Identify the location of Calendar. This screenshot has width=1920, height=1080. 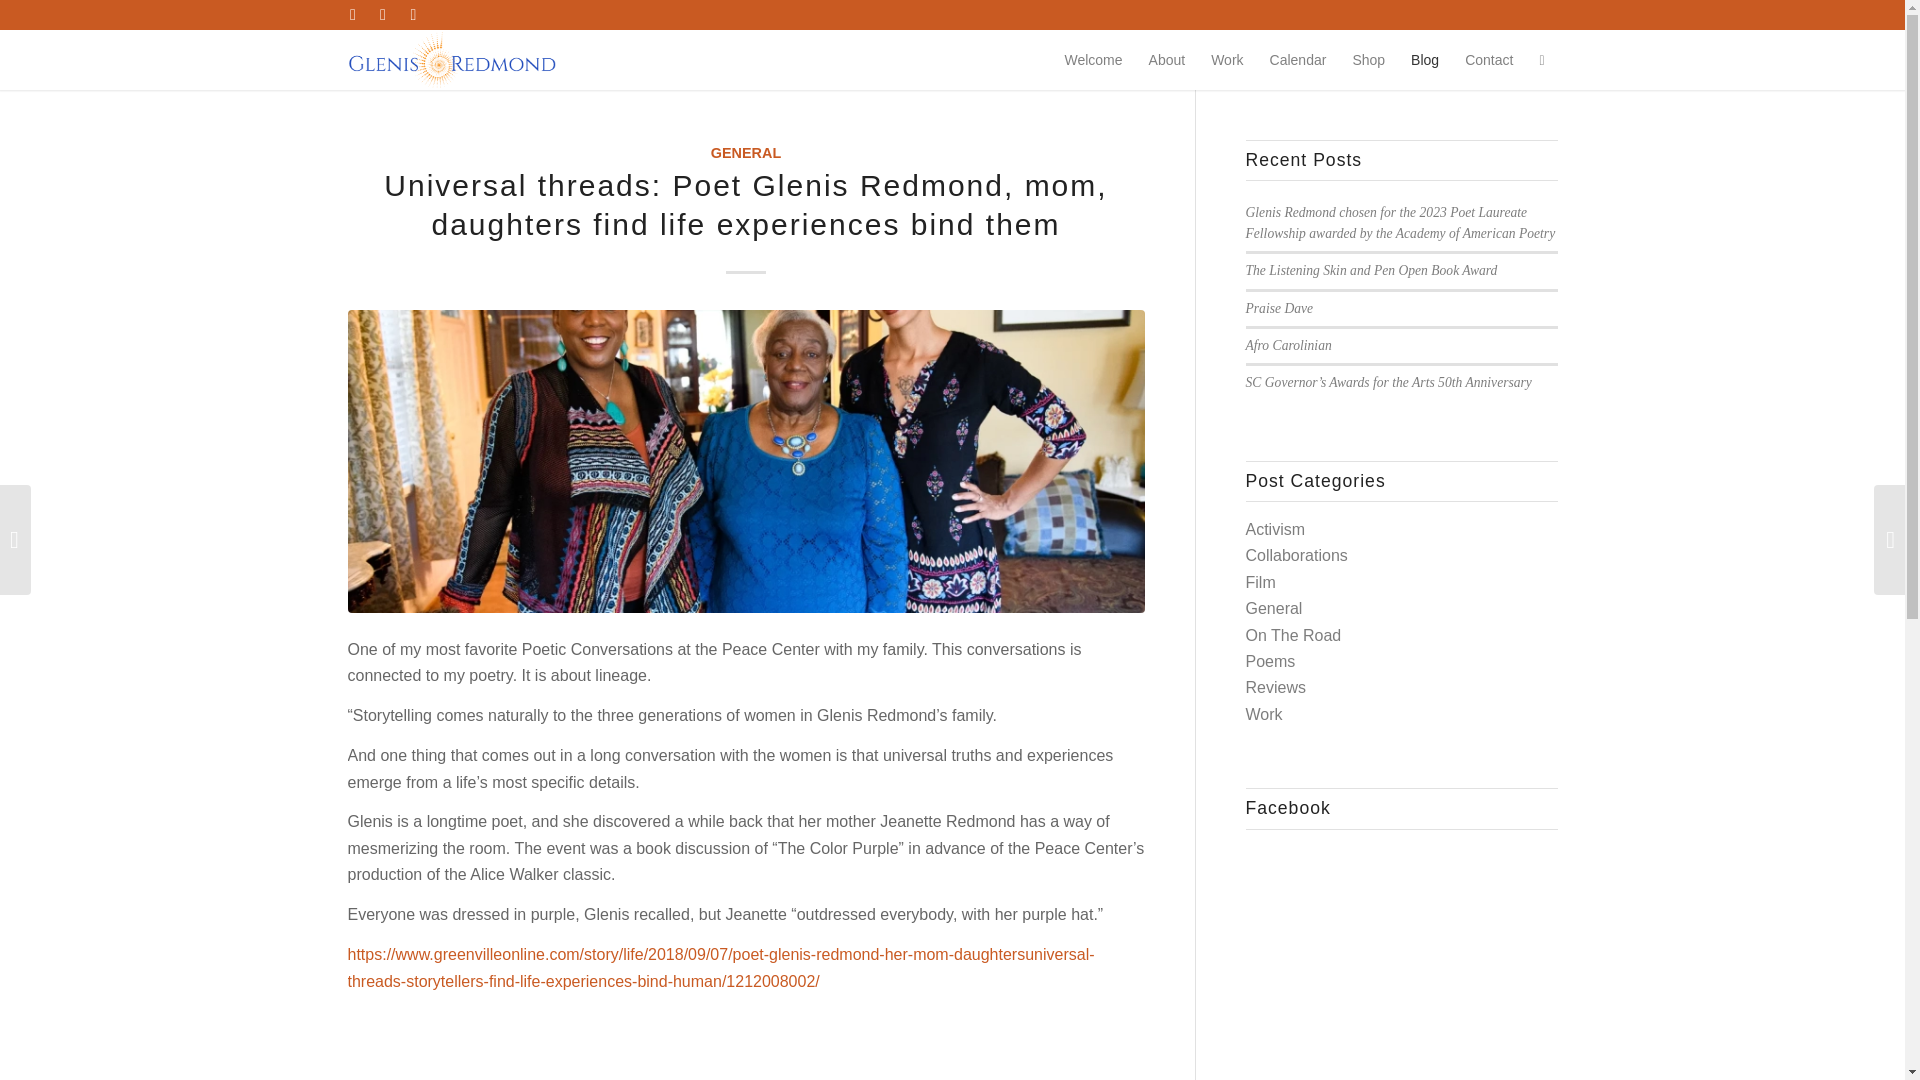
(1298, 60).